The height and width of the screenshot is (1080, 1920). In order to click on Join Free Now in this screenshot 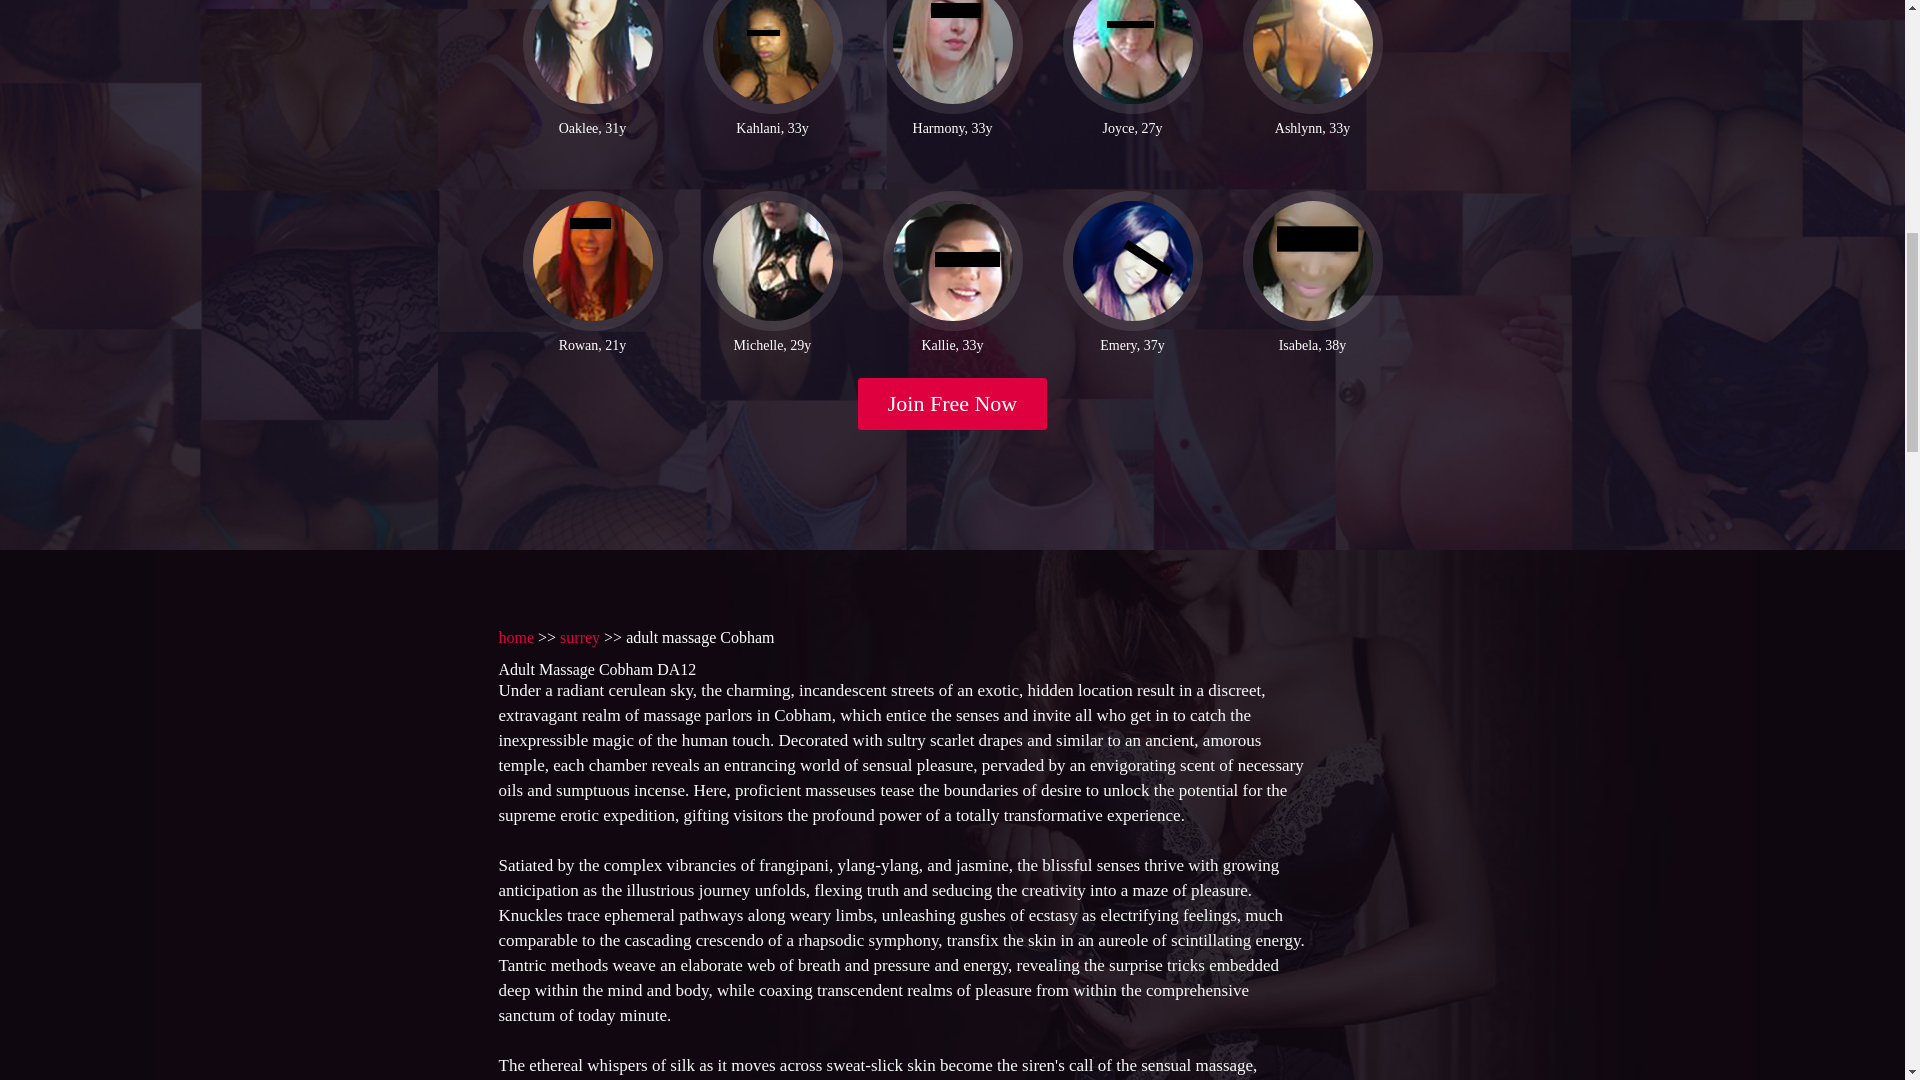, I will do `click(953, 404)`.